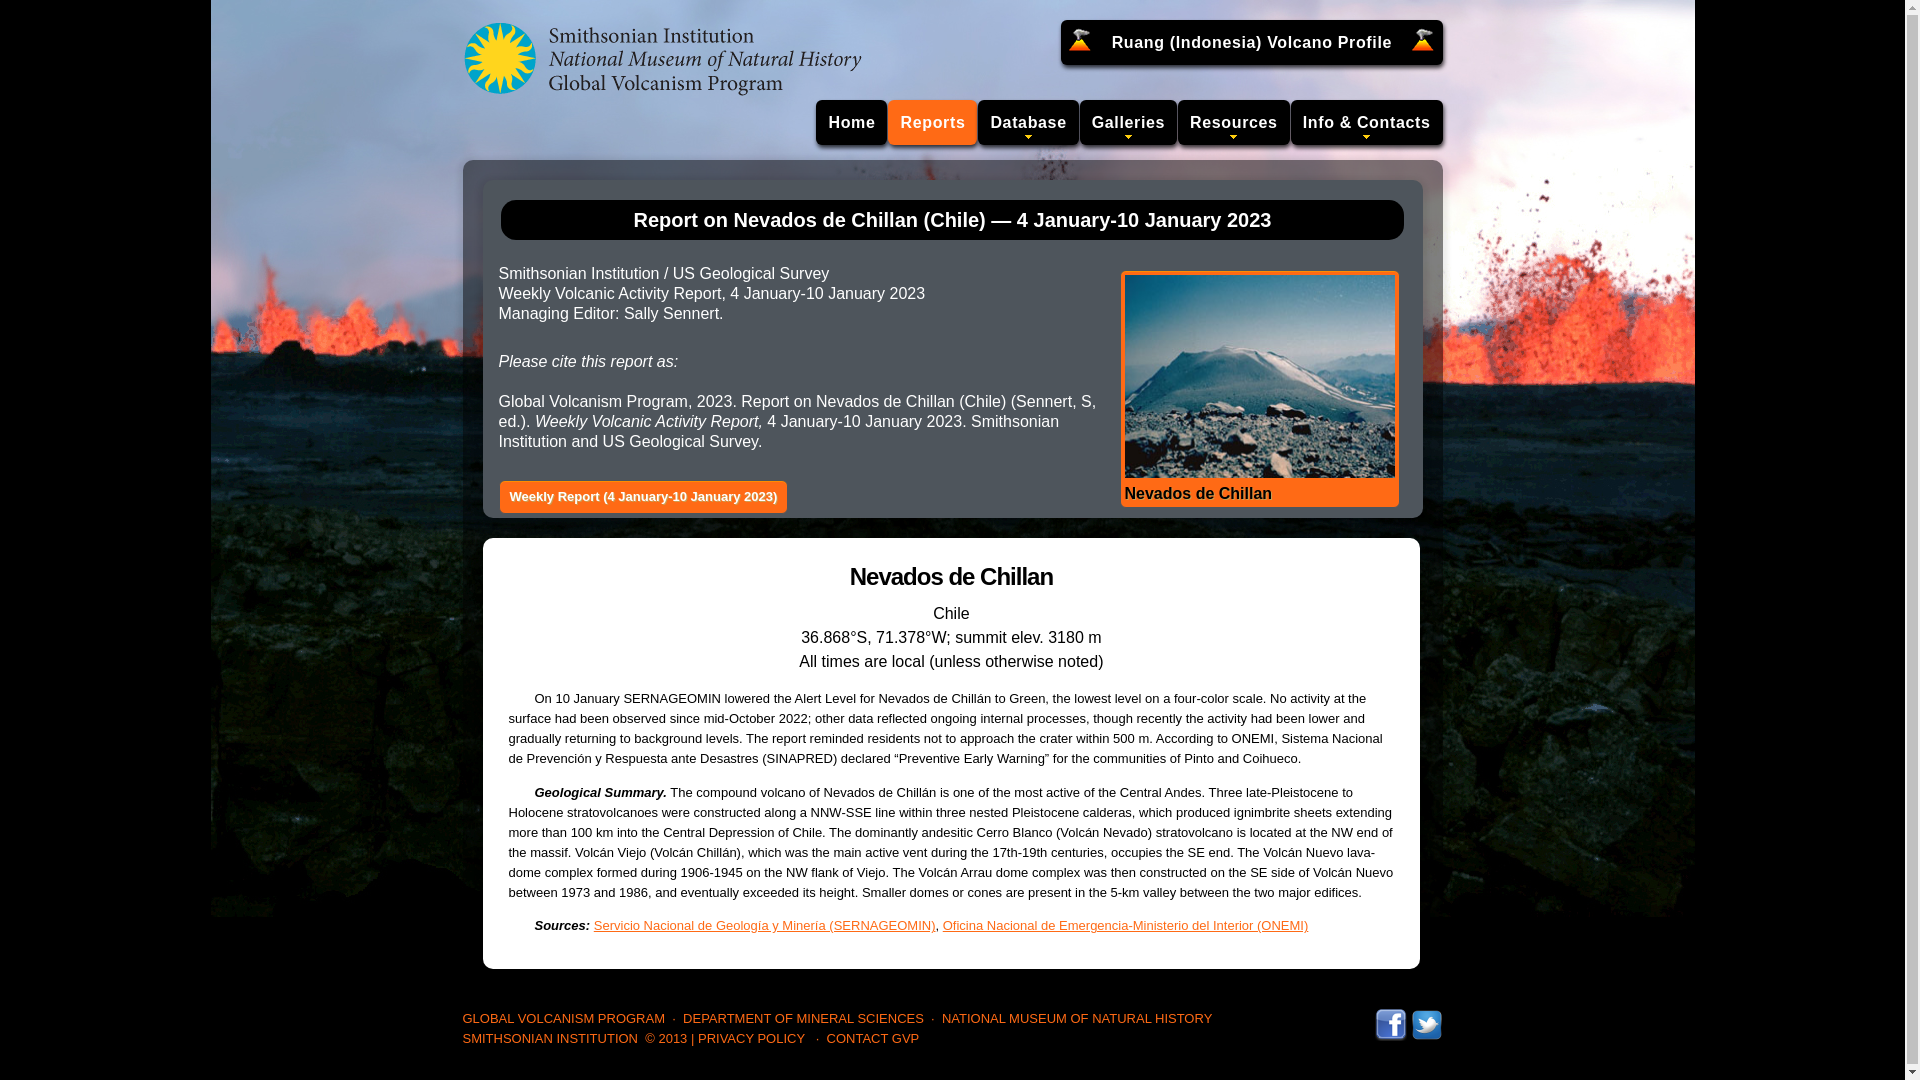 The height and width of the screenshot is (1080, 1920). What do you see at coordinates (1027, 122) in the screenshot?
I see `Database` at bounding box center [1027, 122].